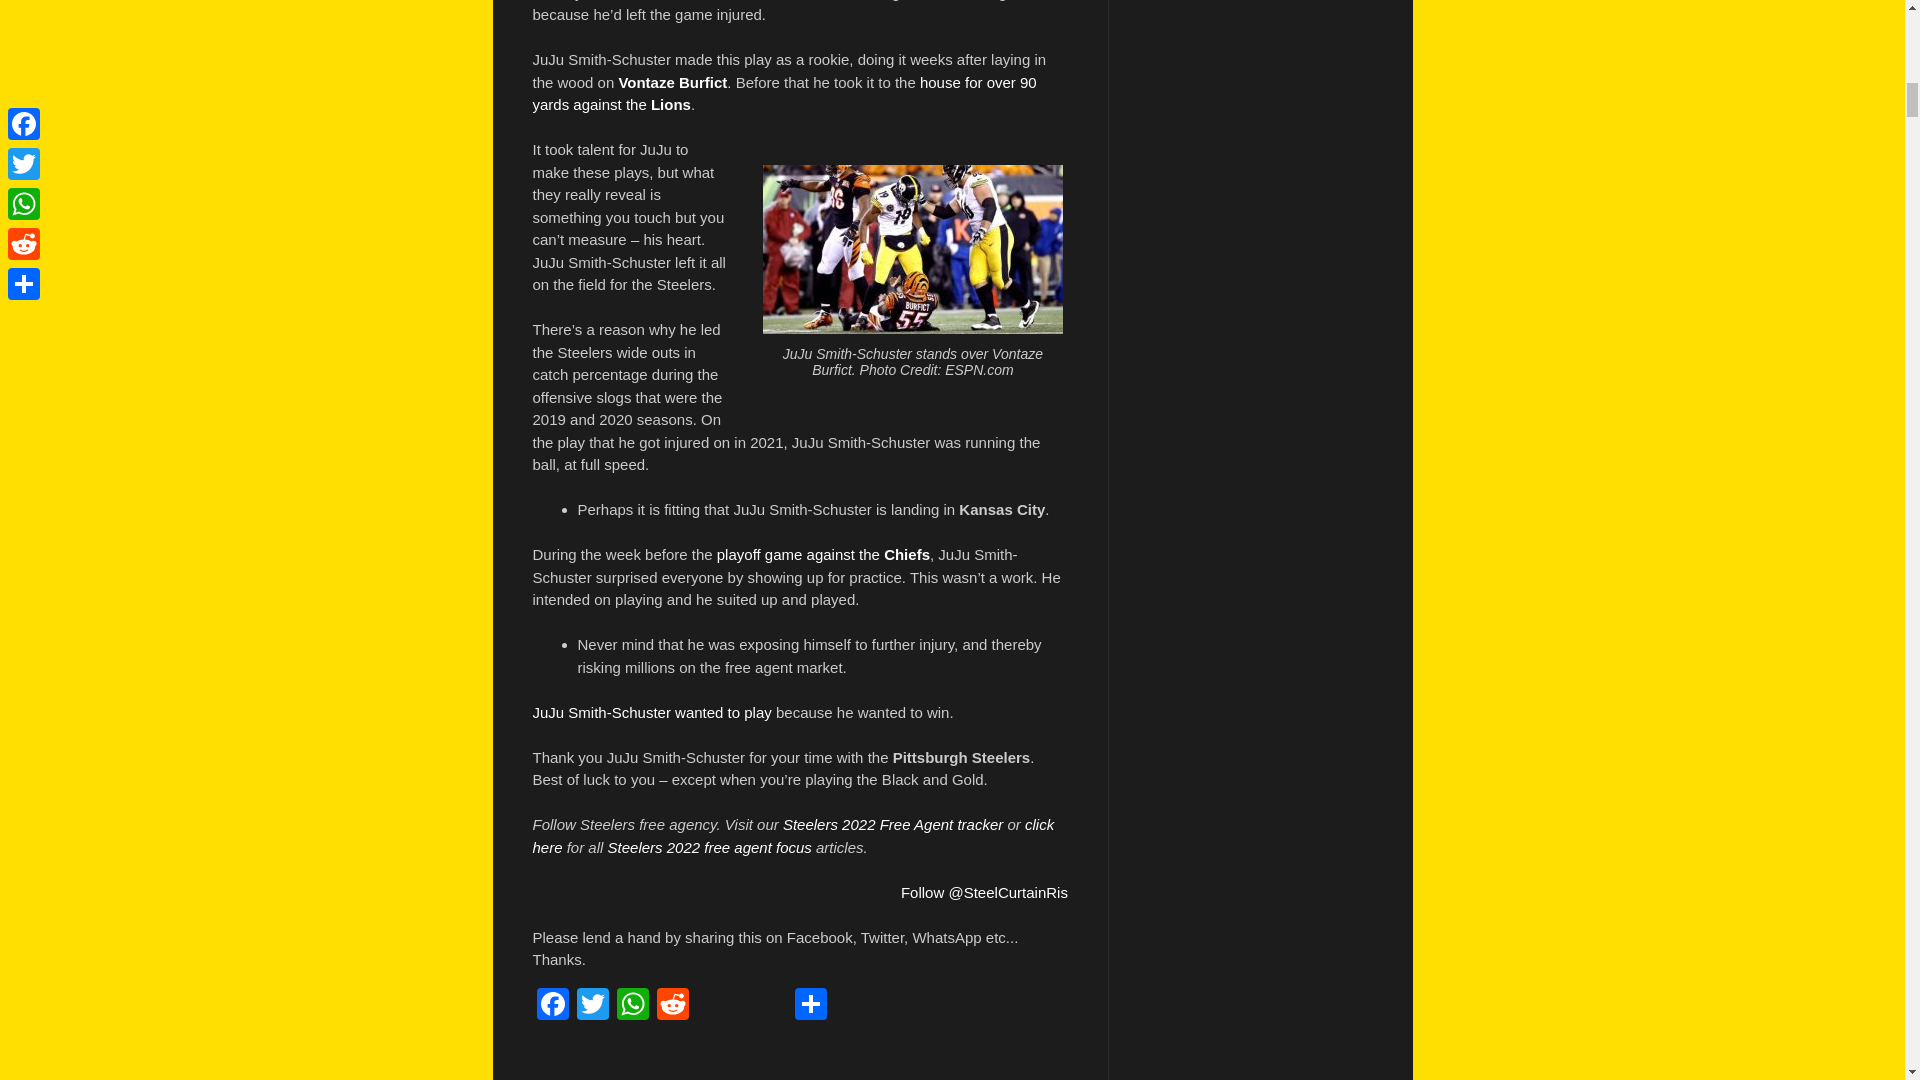 This screenshot has width=1920, height=1080. Describe the element at coordinates (809, 1006) in the screenshot. I see `Share` at that location.